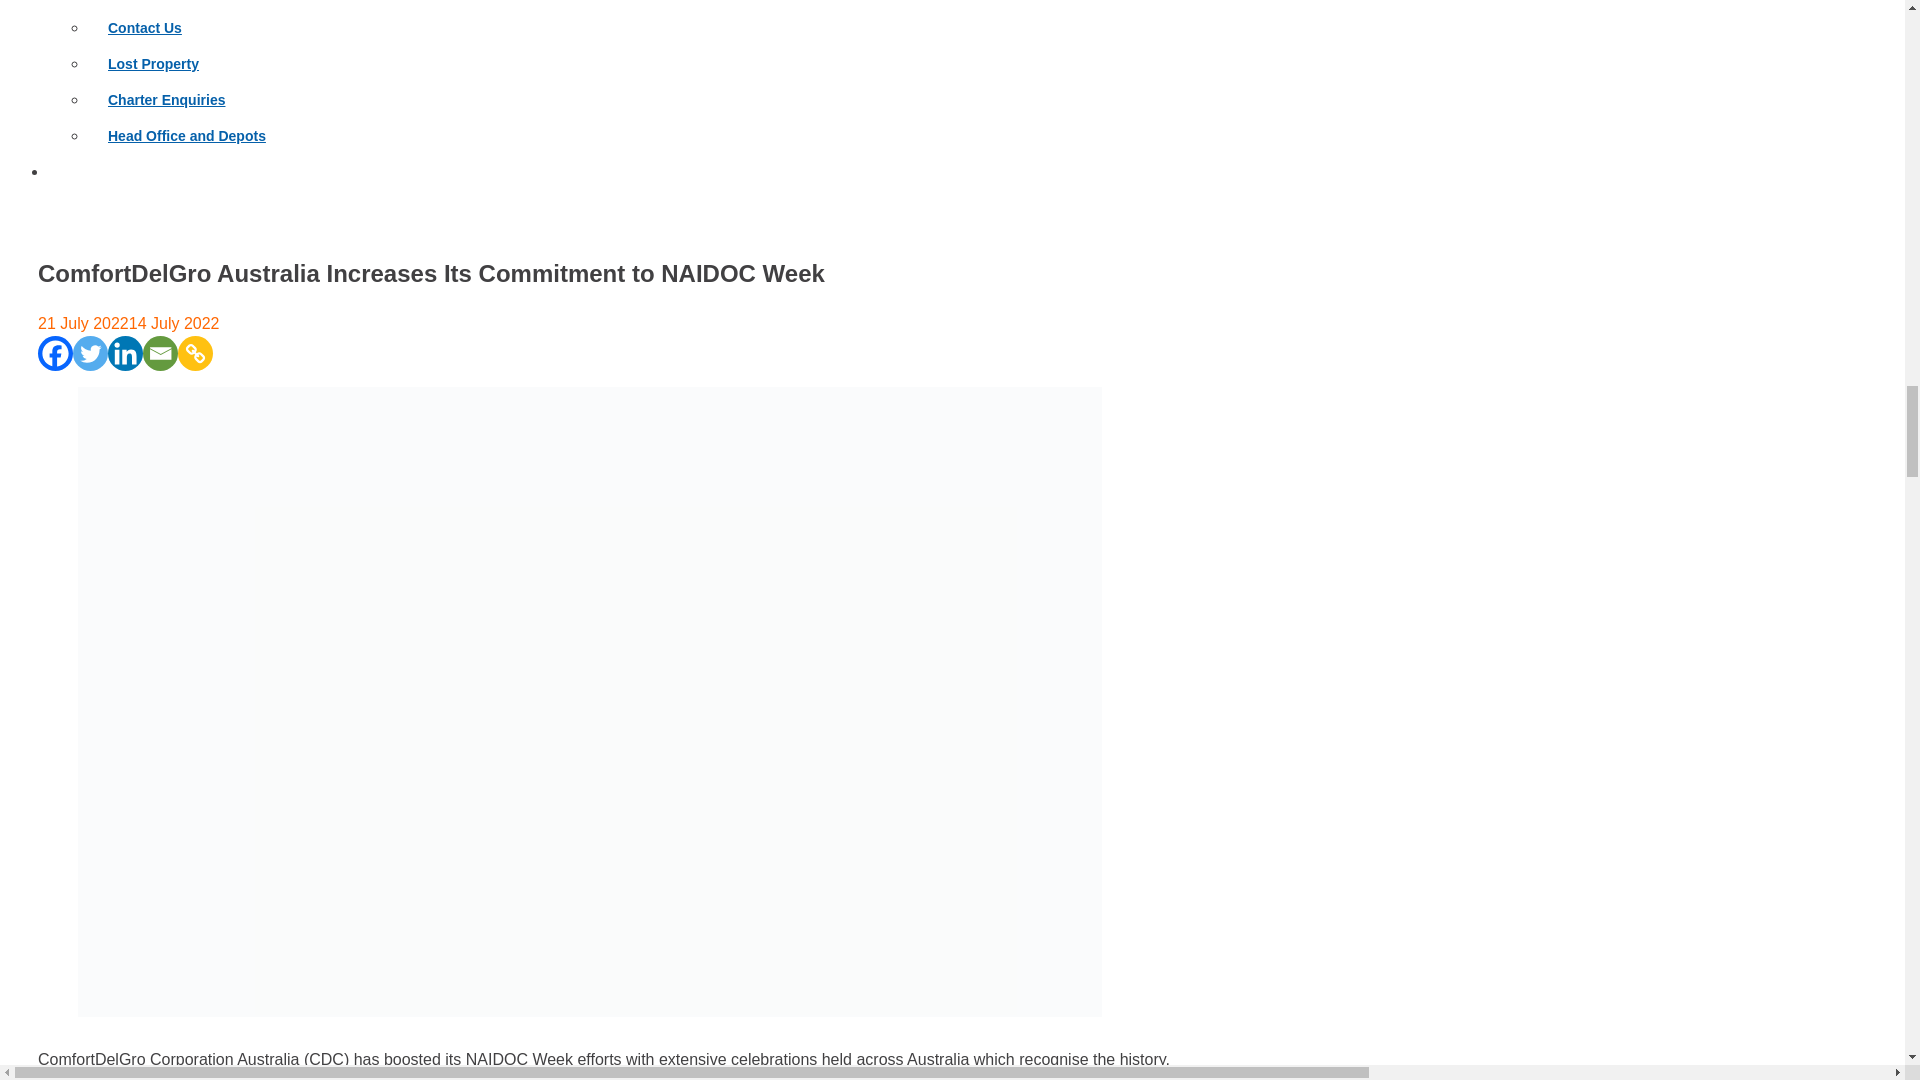 The height and width of the screenshot is (1080, 1920). What do you see at coordinates (55, 353) in the screenshot?
I see `Facebook` at bounding box center [55, 353].